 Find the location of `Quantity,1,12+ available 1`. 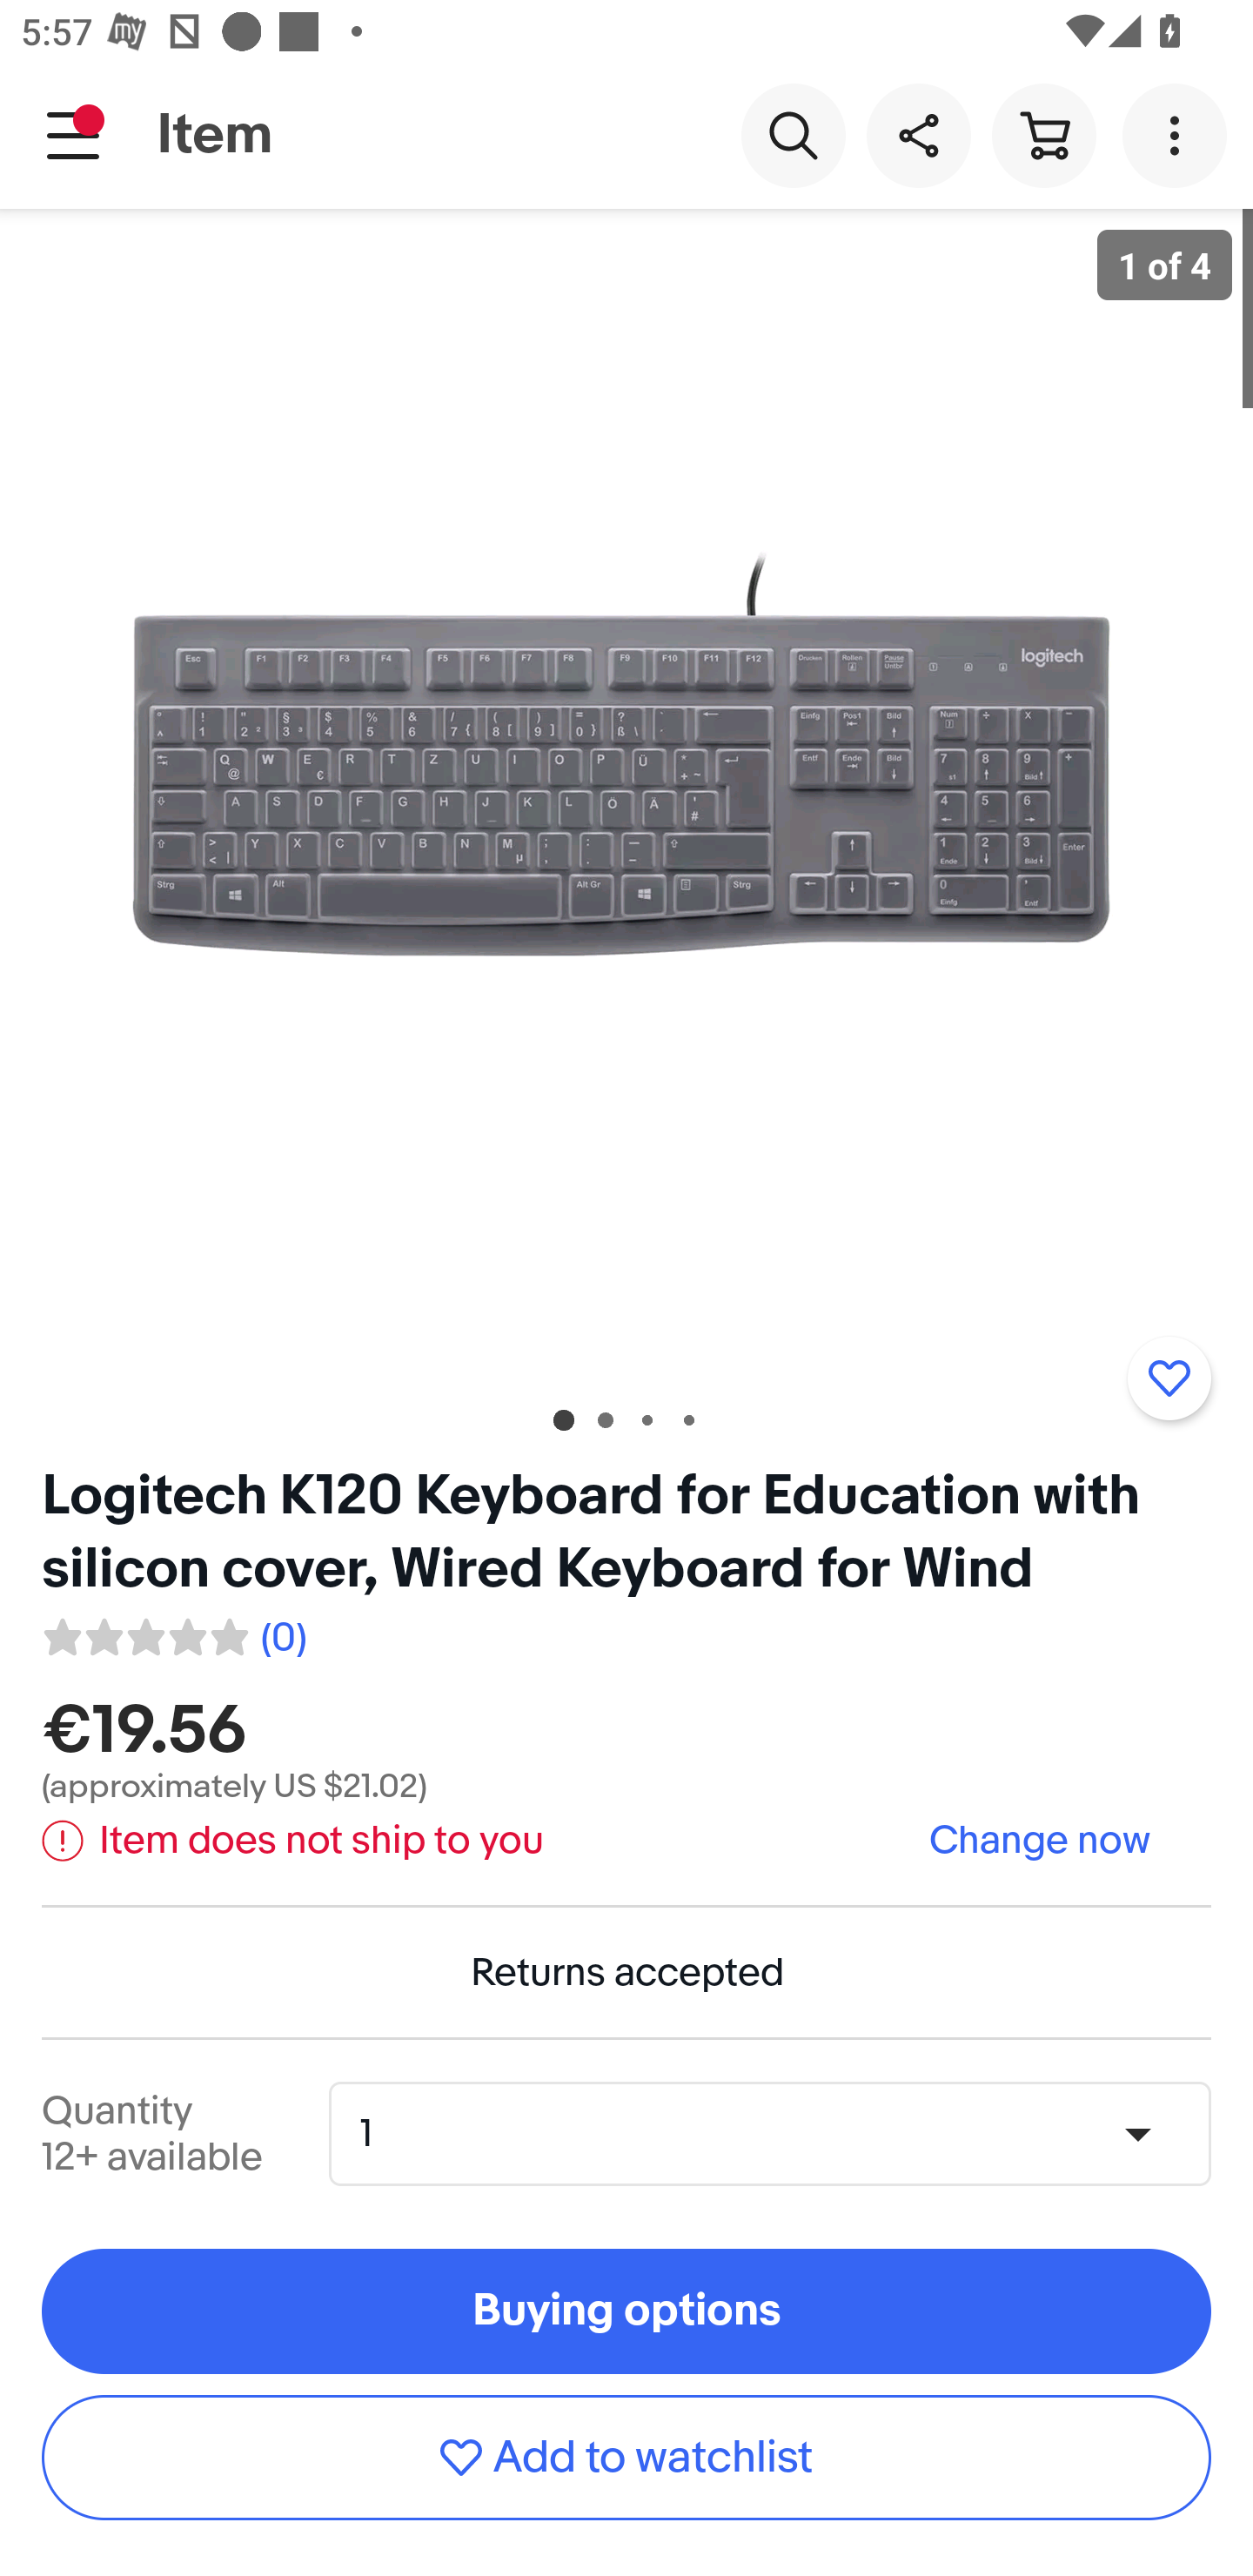

Quantity,1,12+ available 1 is located at coordinates (780, 2134).